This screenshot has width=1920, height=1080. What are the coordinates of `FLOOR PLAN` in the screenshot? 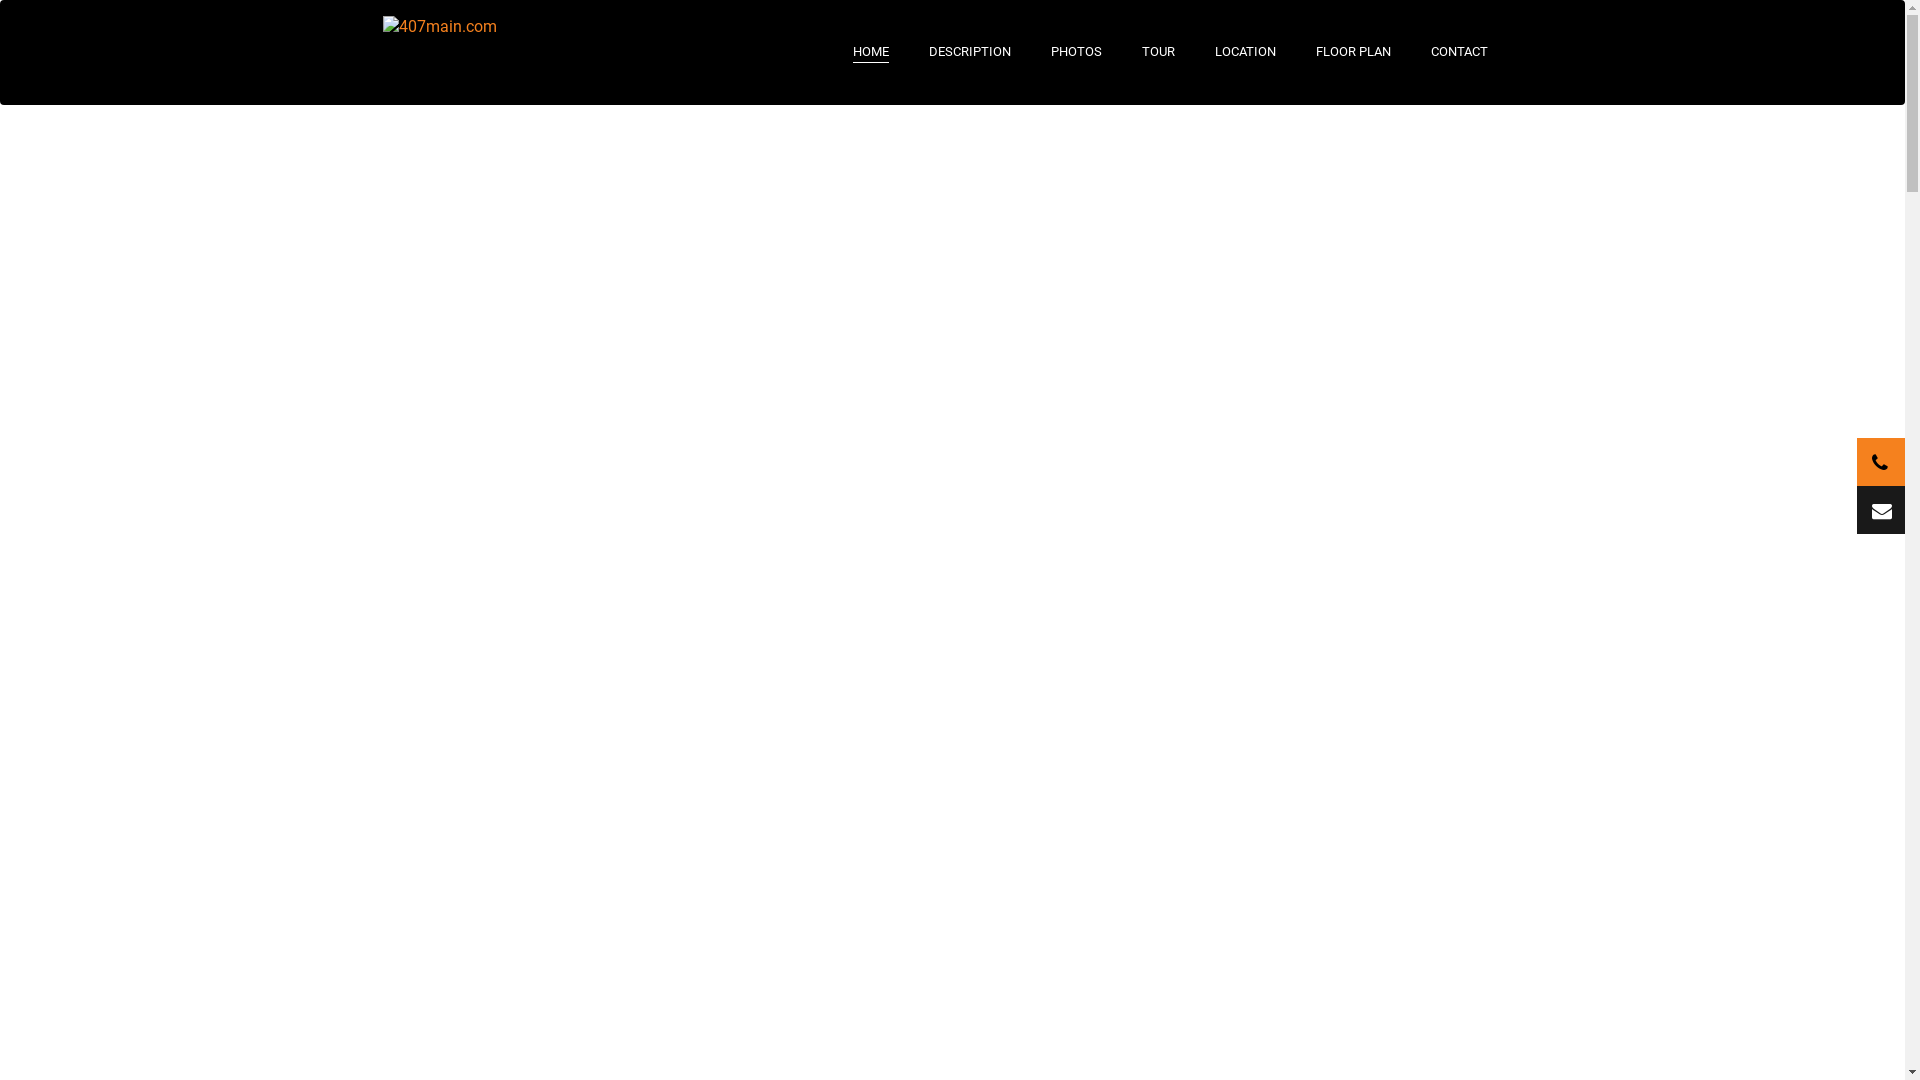 It's located at (1354, 52).